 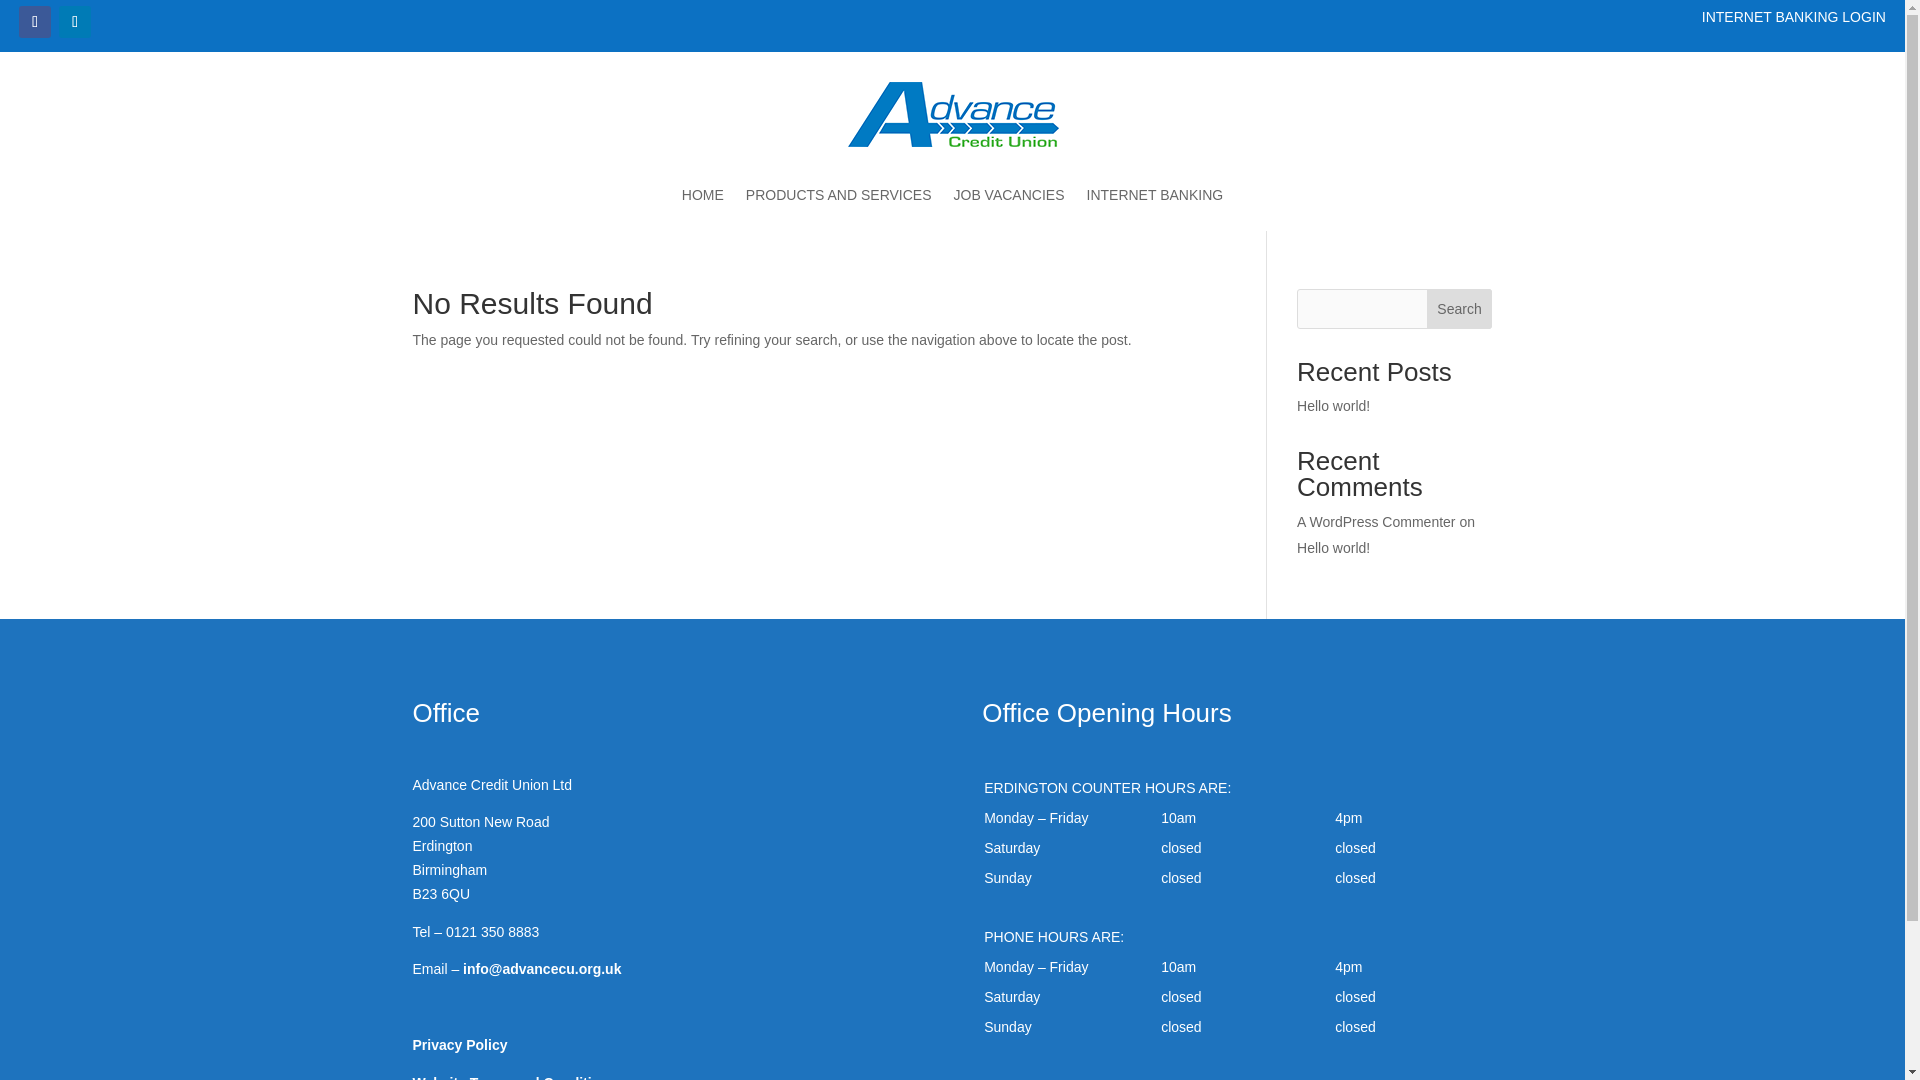 I want to click on JOB VACANCIES, so click(x=1010, y=198).